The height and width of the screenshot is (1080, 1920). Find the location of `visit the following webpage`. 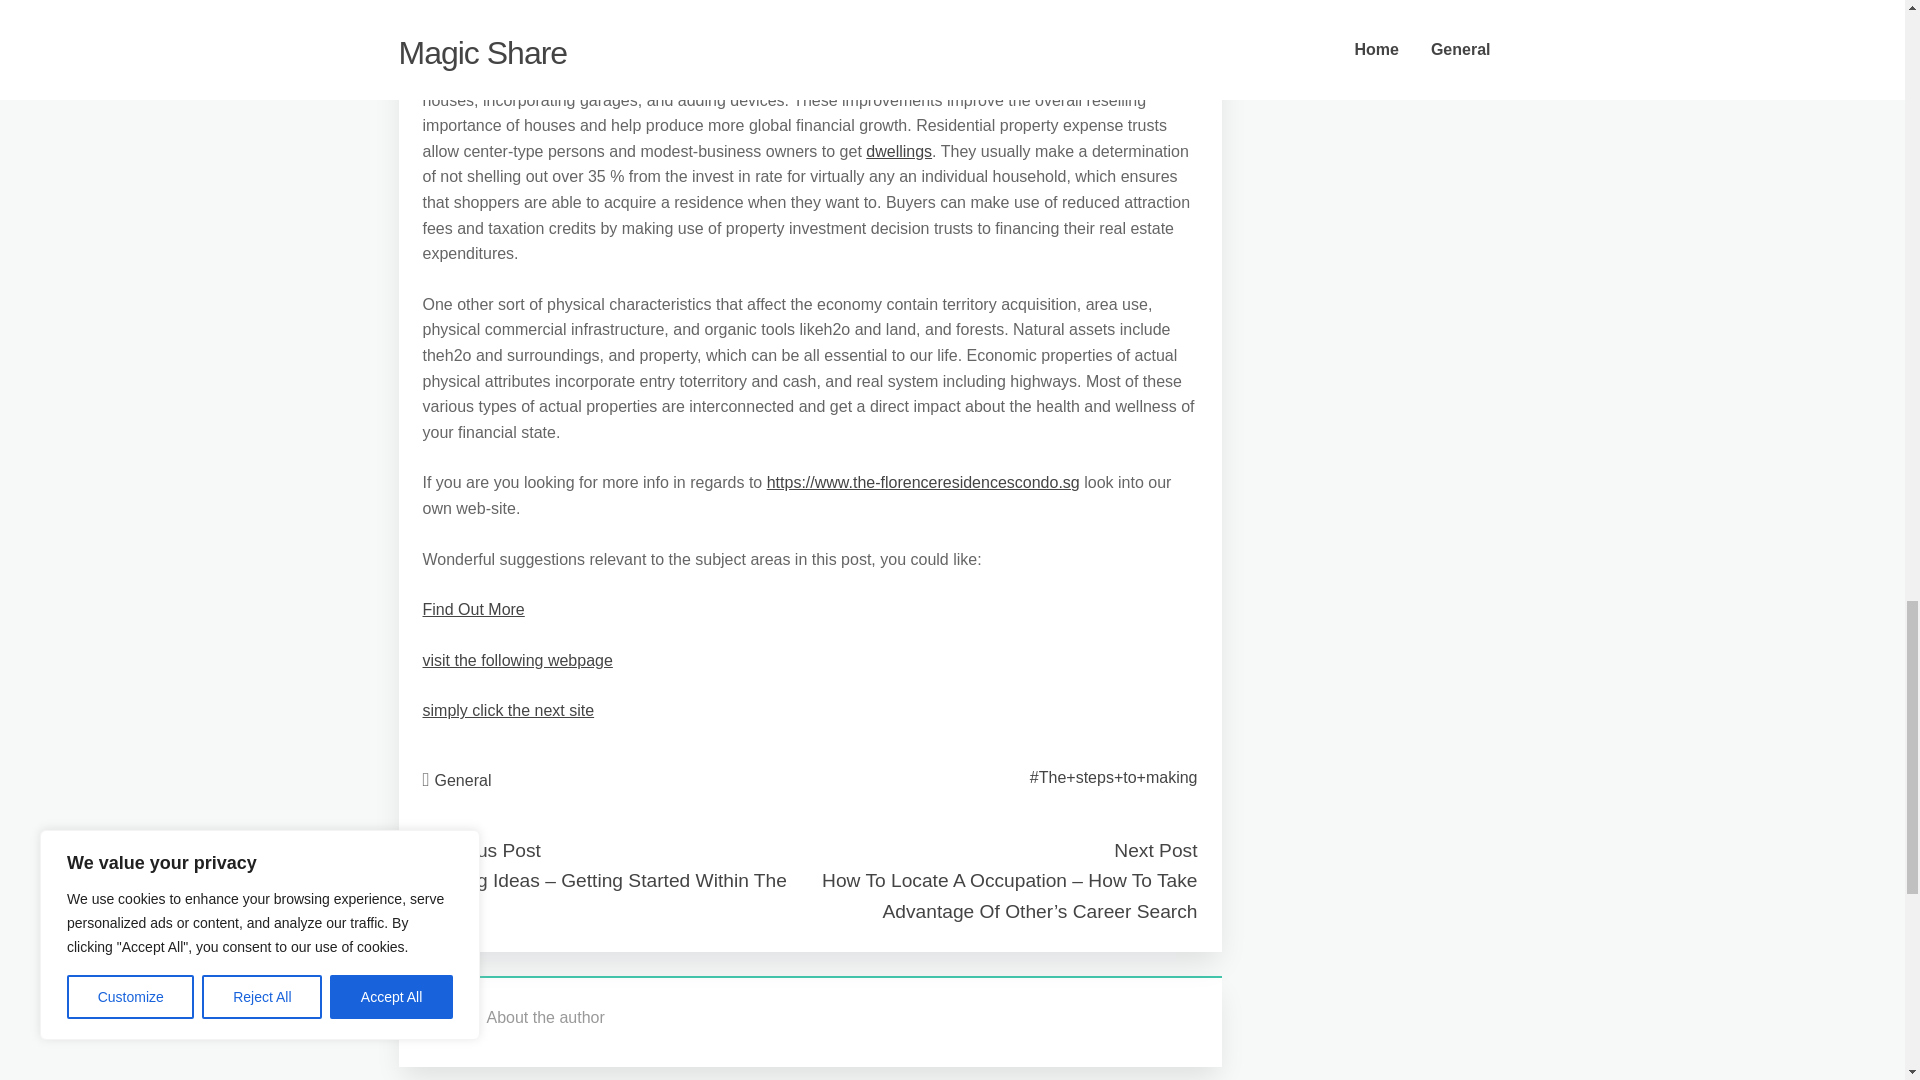

visit the following webpage is located at coordinates (517, 660).